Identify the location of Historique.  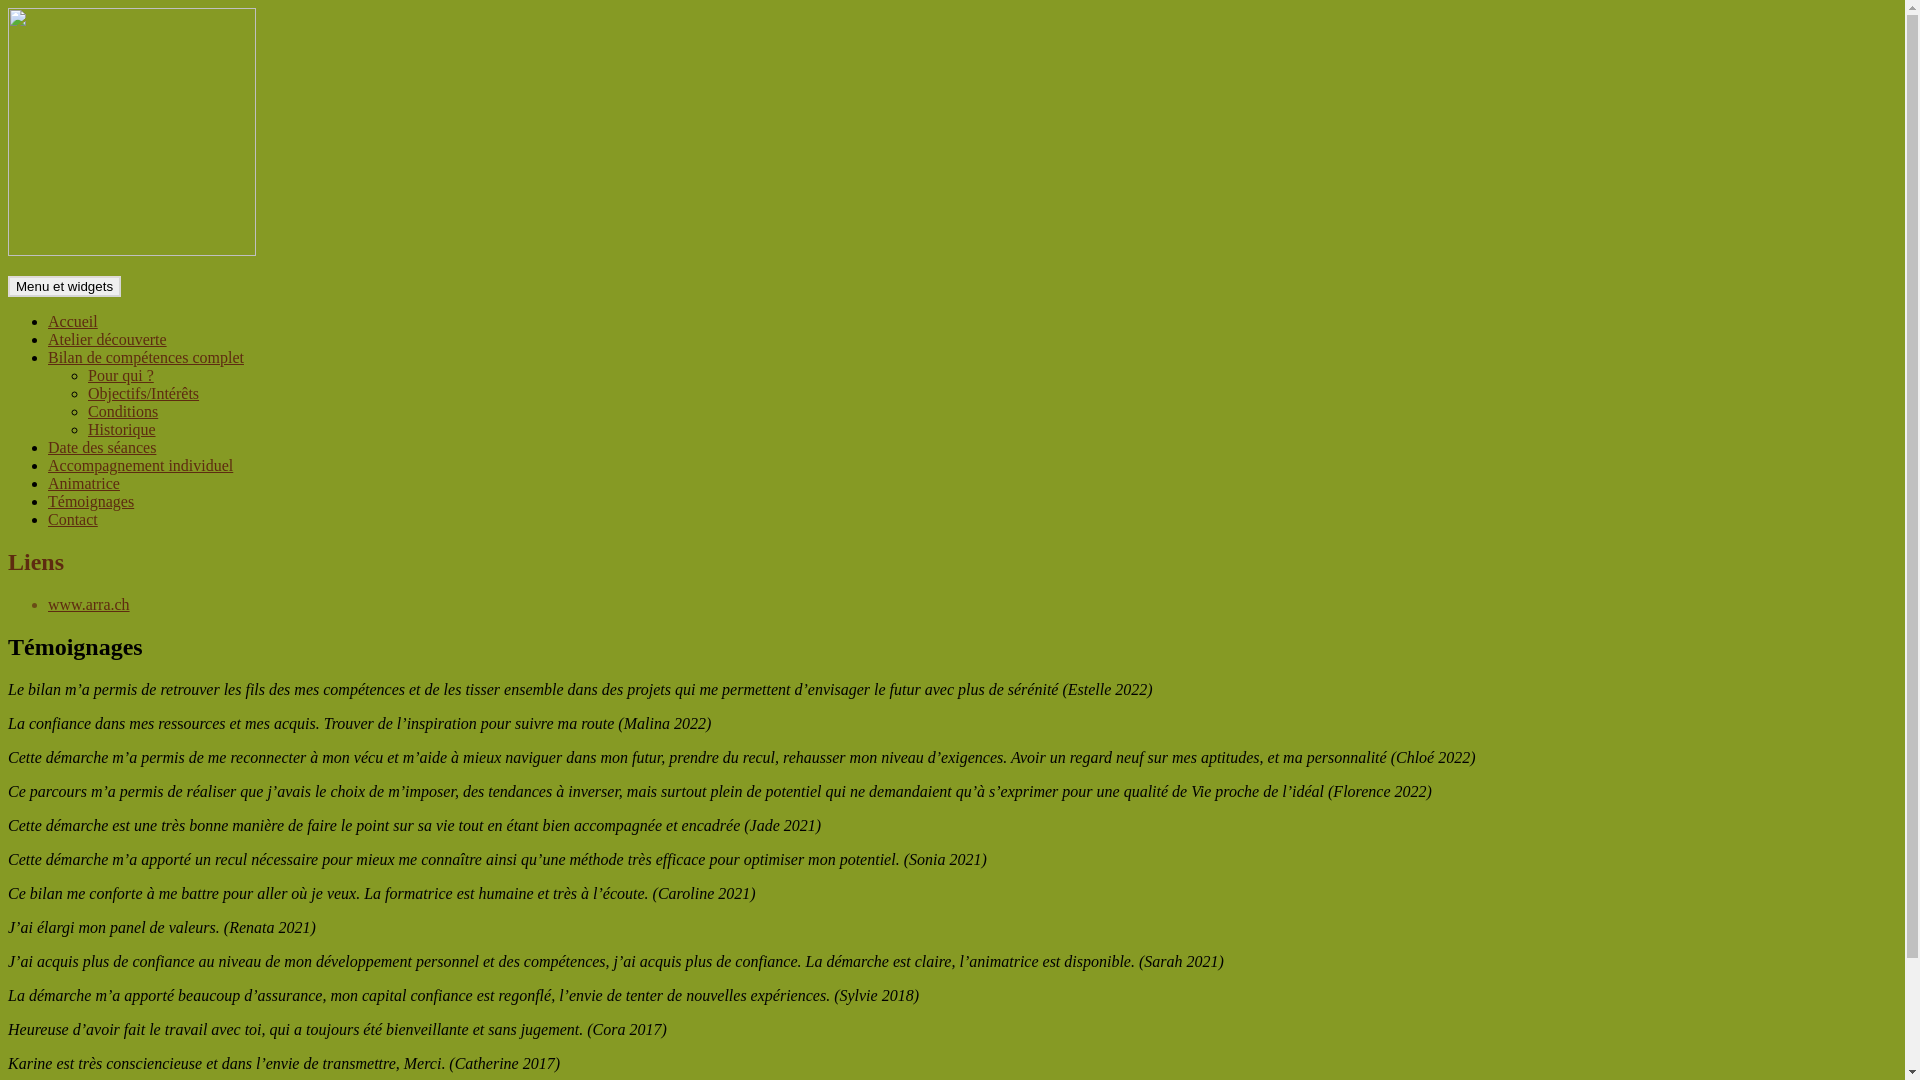
(122, 430).